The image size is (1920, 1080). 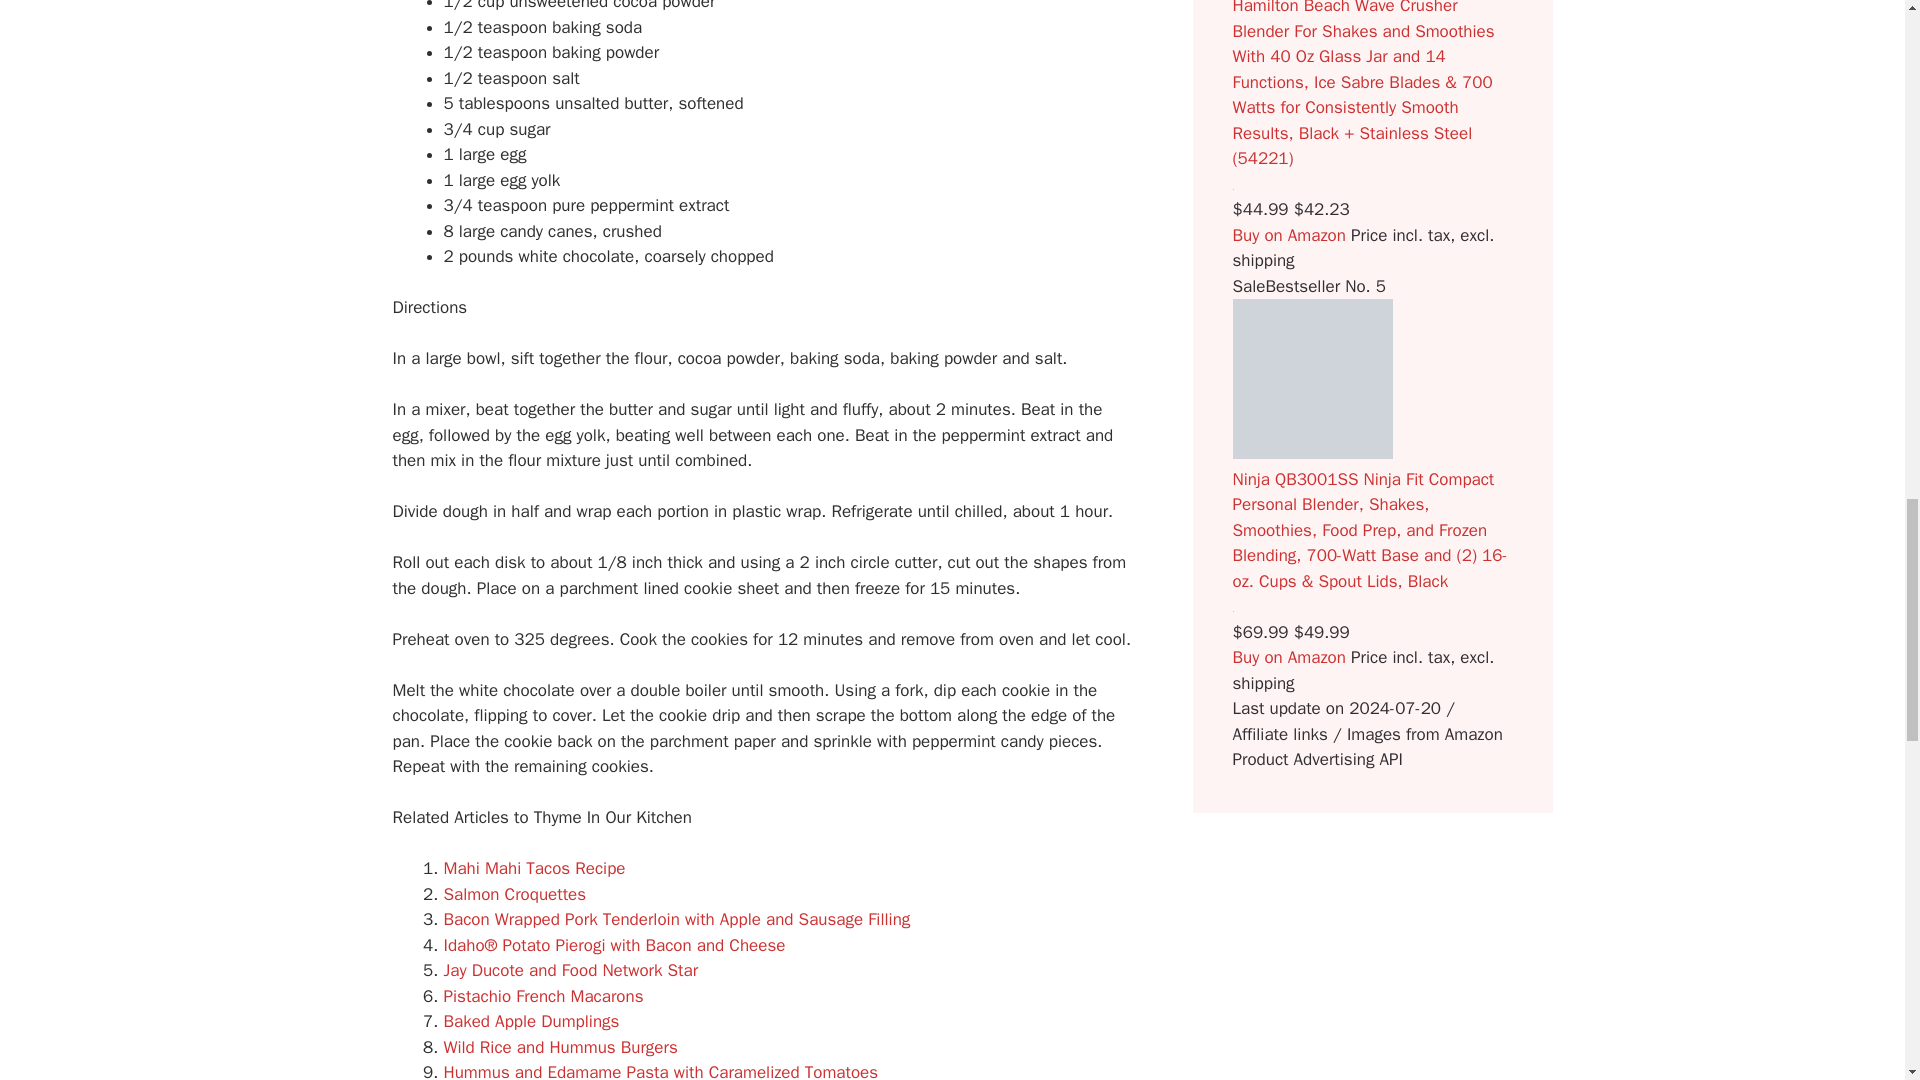 I want to click on Wild Rice and Hummus Burgers, so click(x=560, y=1047).